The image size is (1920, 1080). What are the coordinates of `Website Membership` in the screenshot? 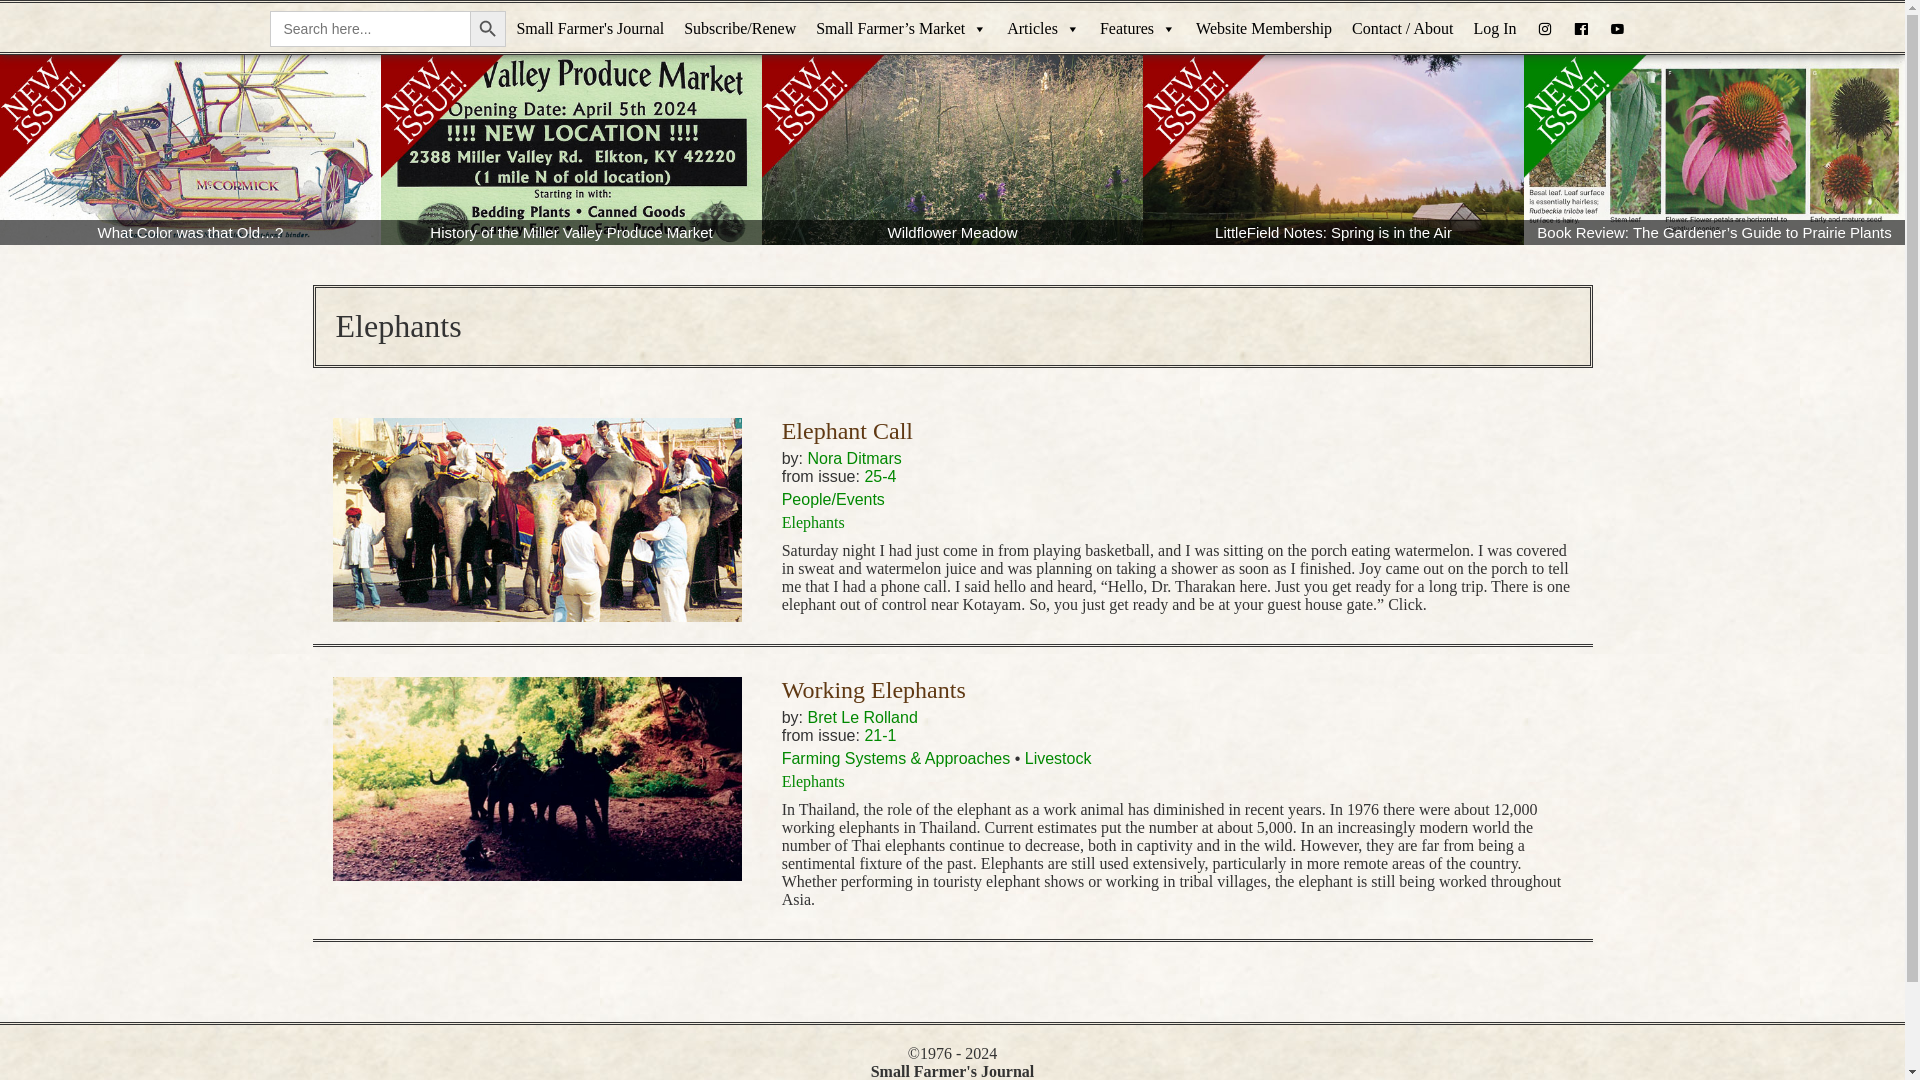 It's located at (1264, 29).